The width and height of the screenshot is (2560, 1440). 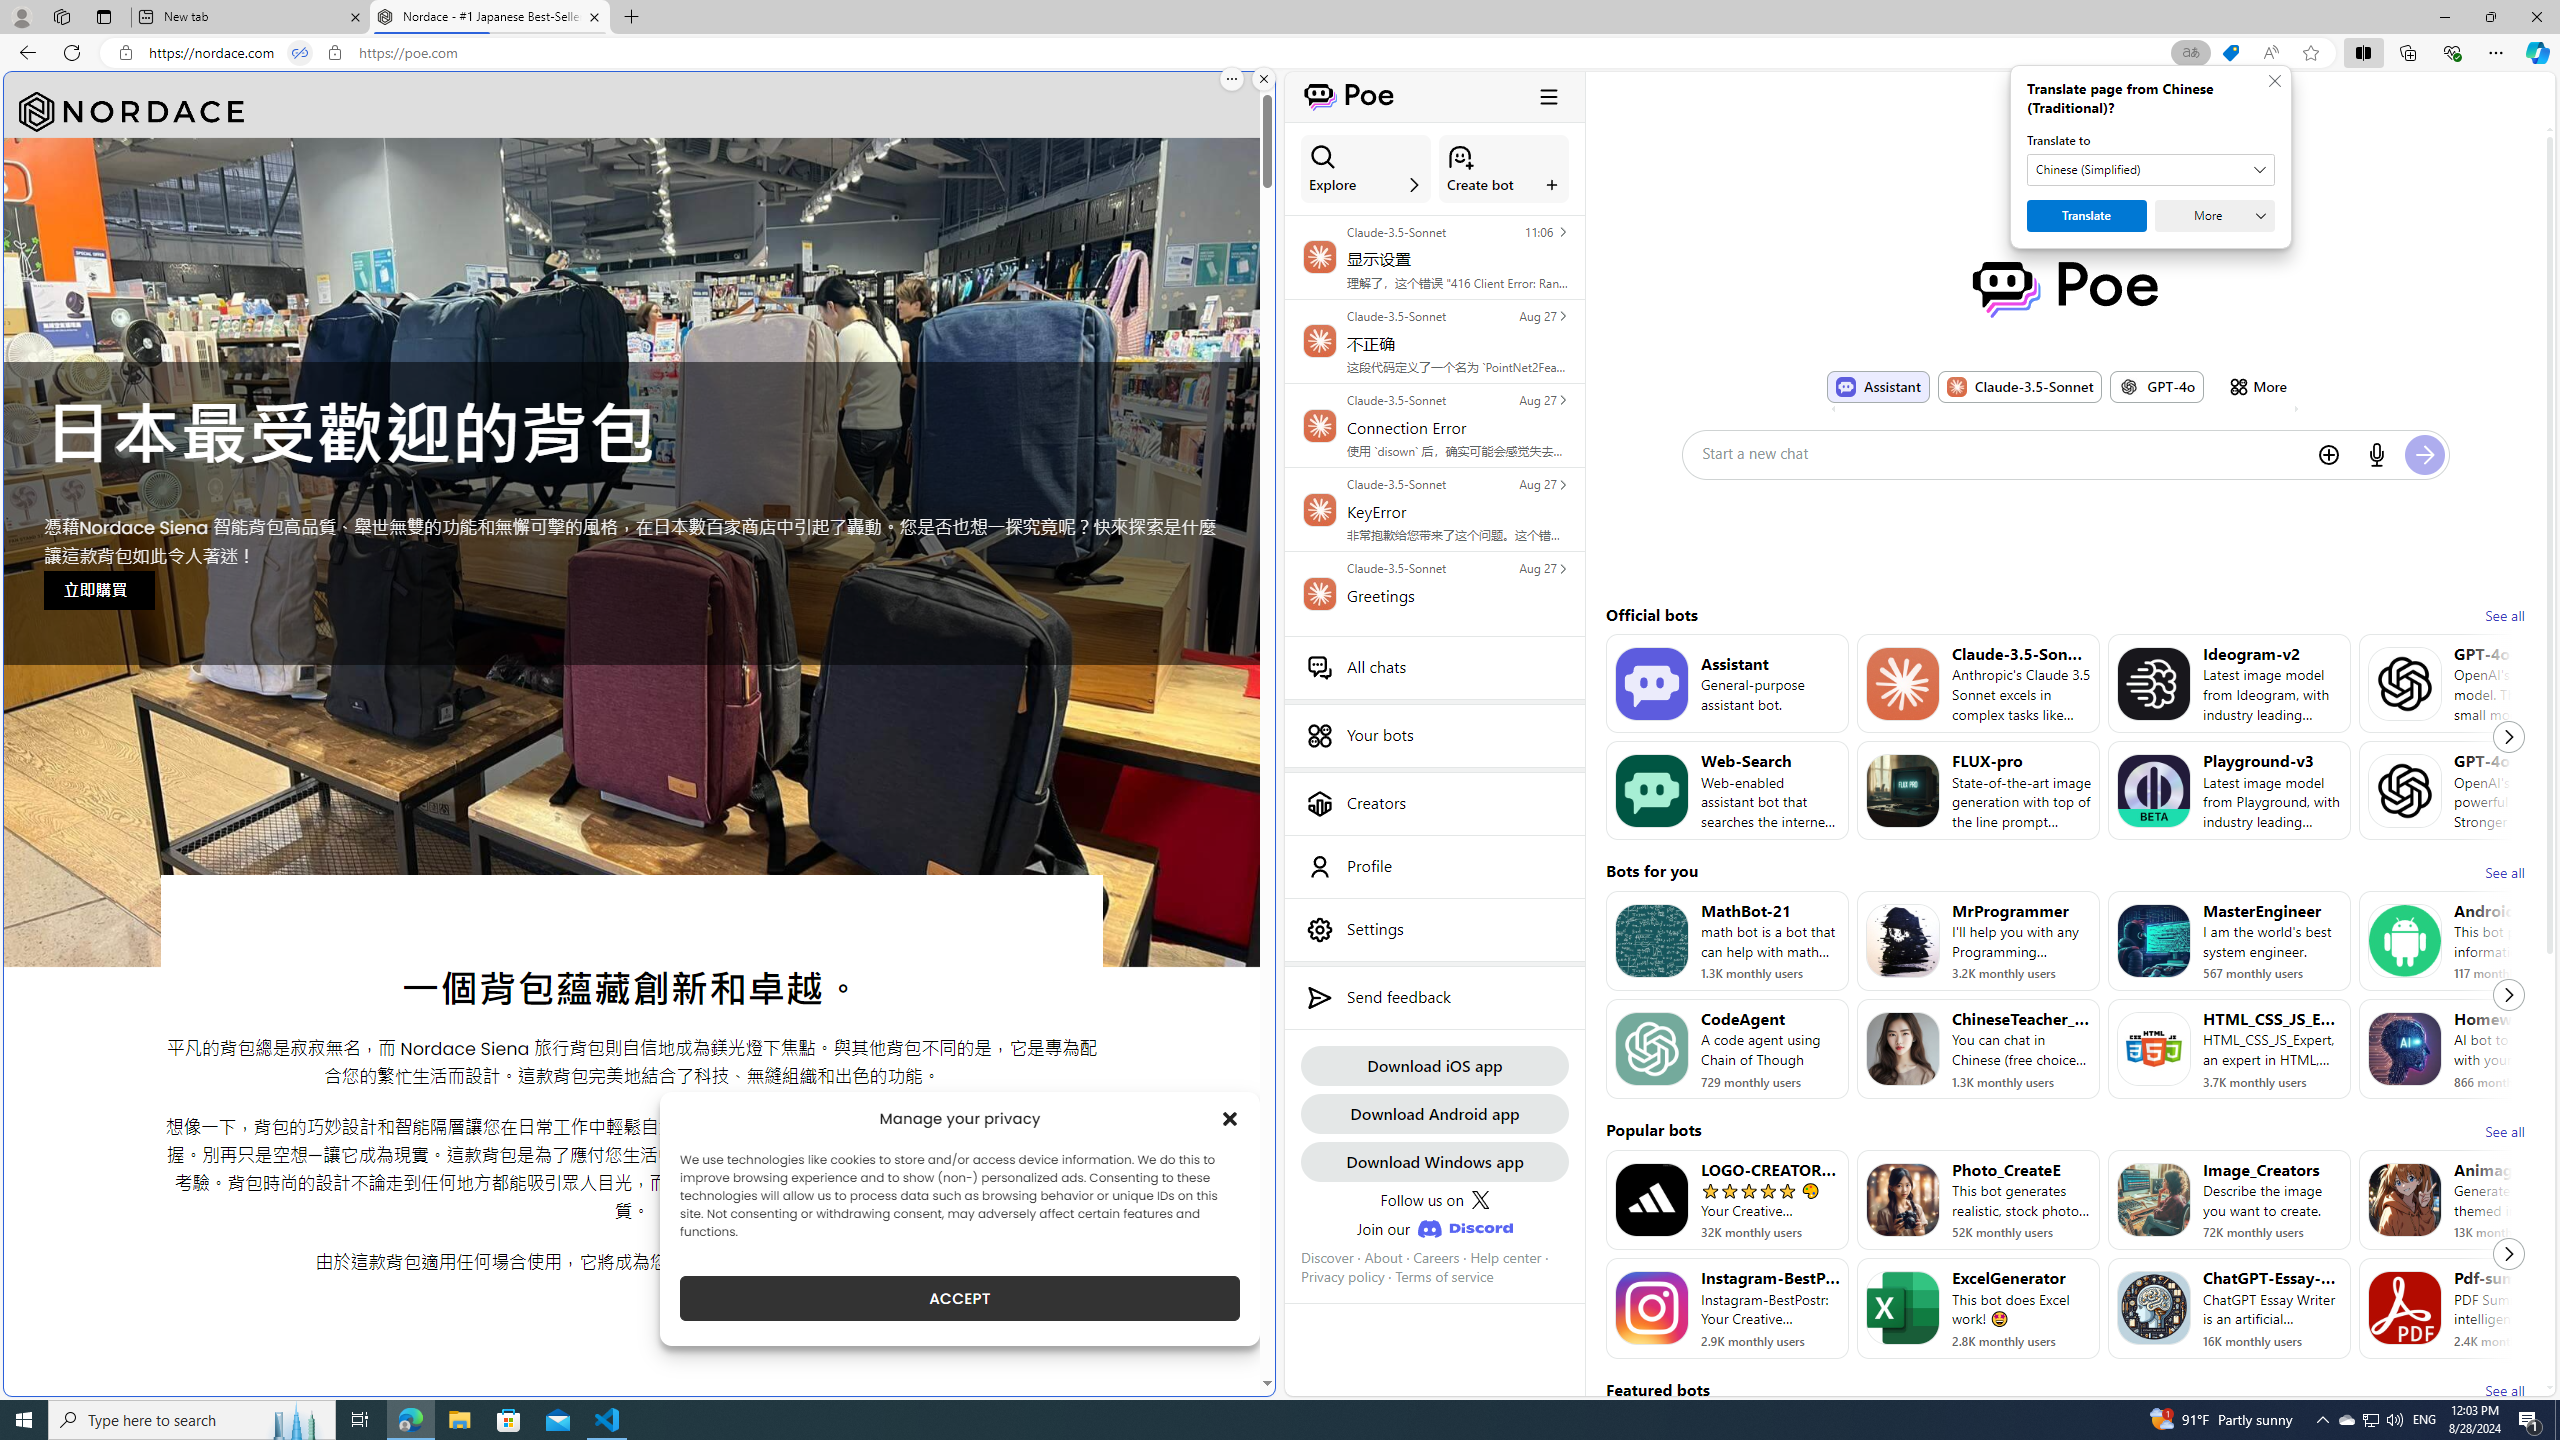 I want to click on All chats, so click(x=1434, y=667).